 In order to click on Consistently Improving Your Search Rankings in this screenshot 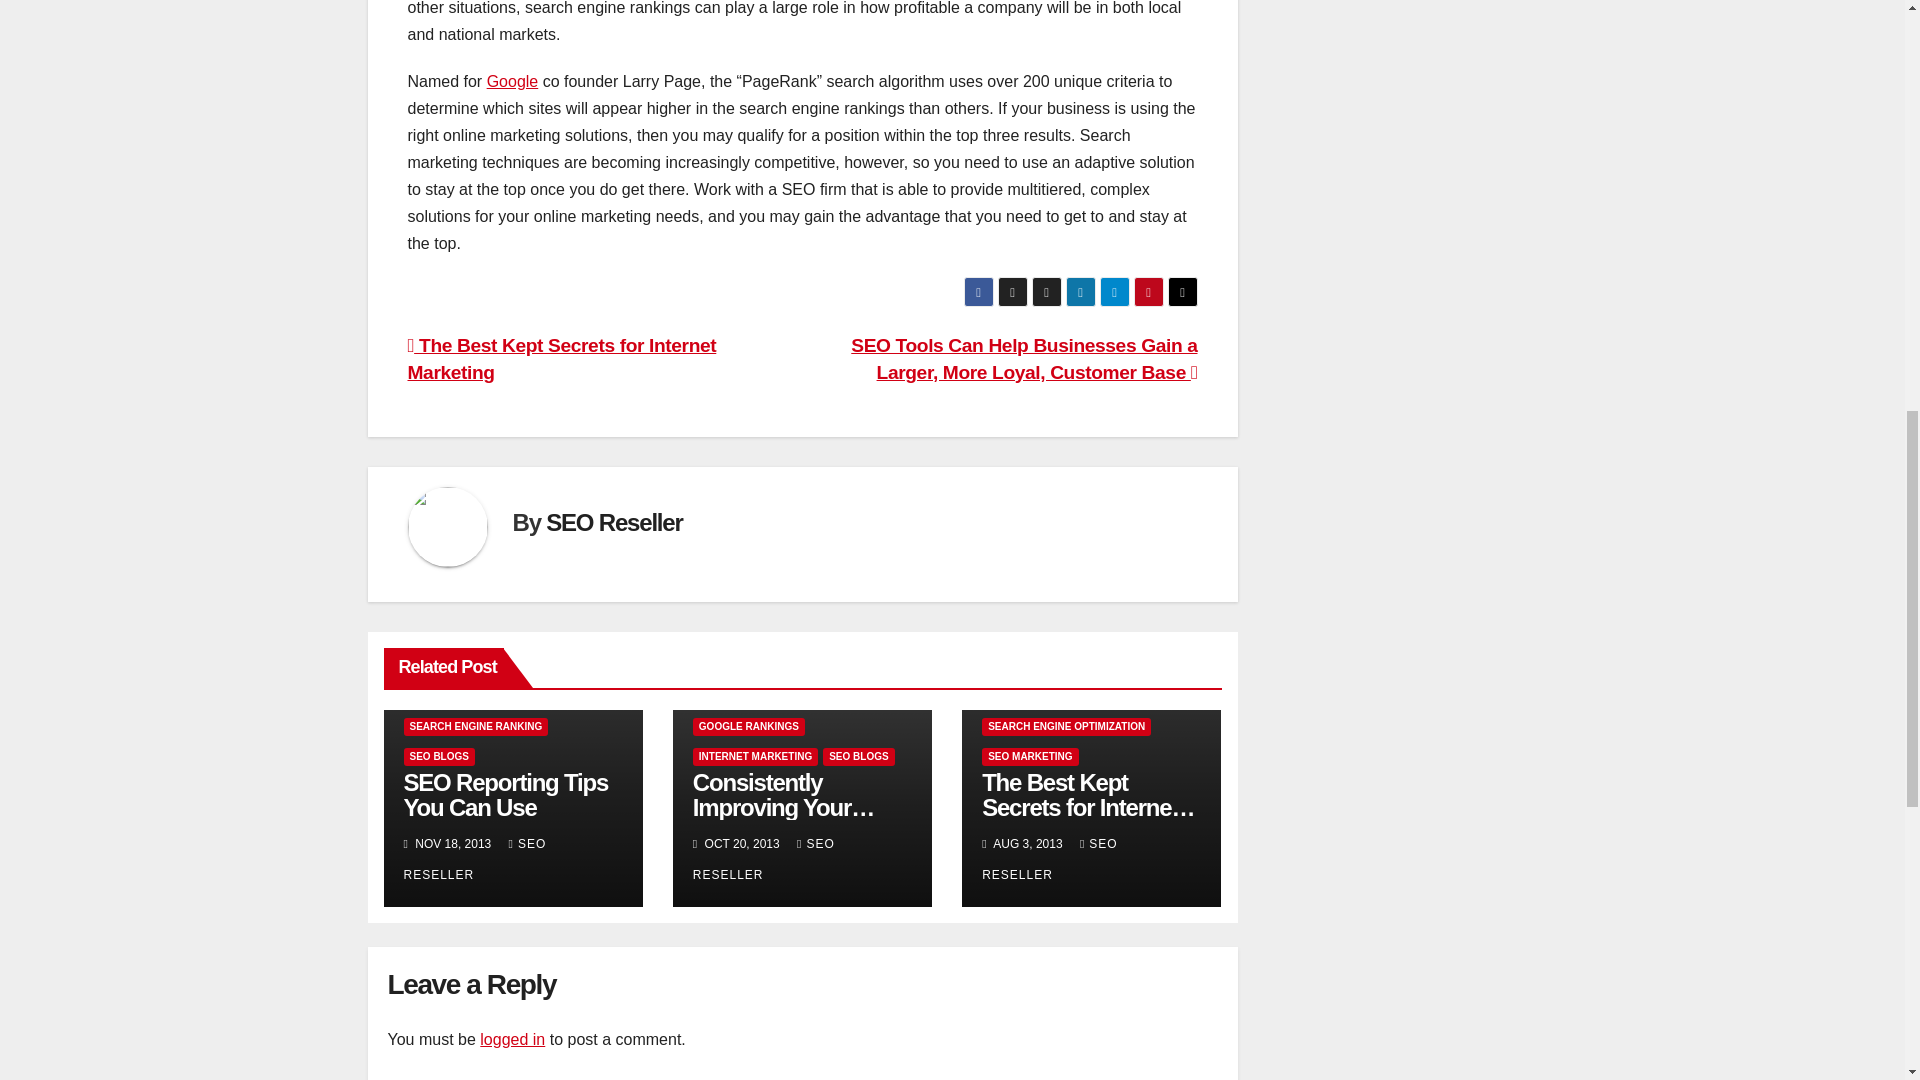, I will do `click(784, 806)`.